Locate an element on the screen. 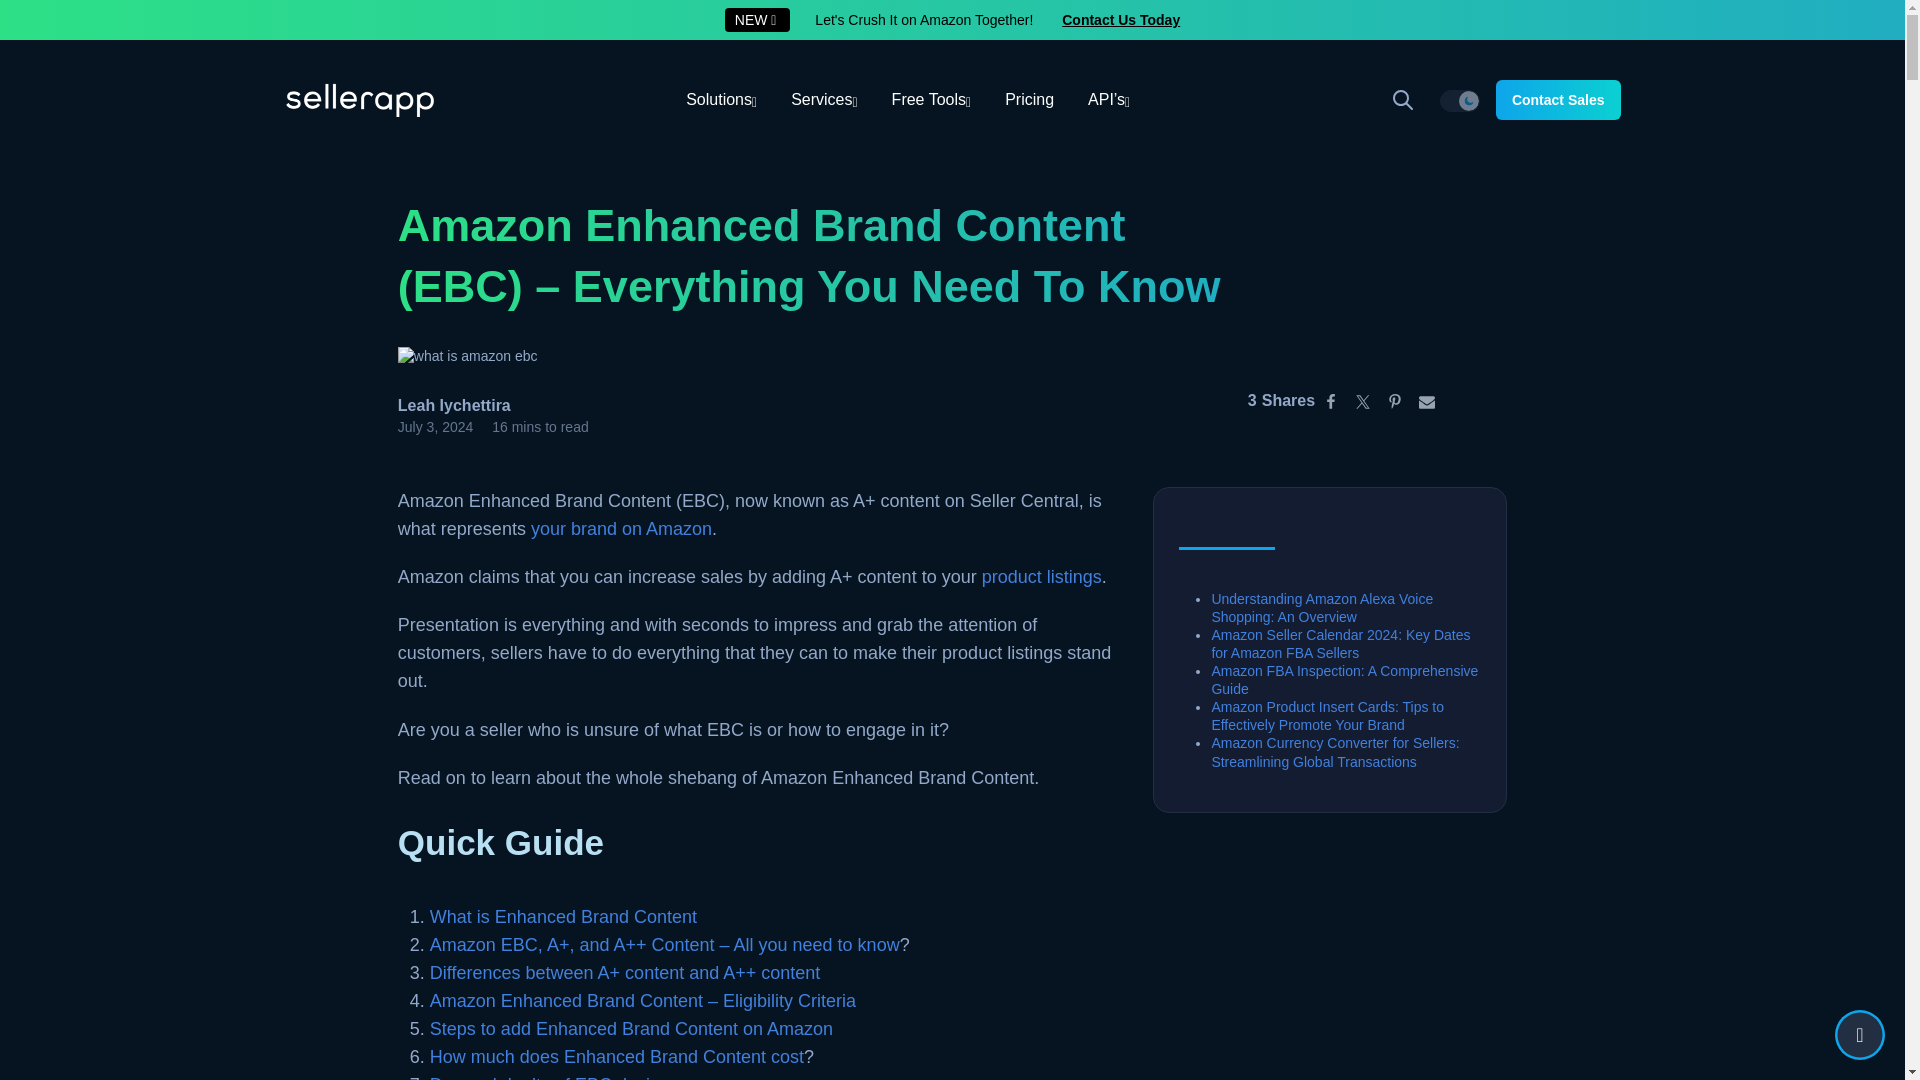 This screenshot has height=1080, width=1920. Share via Email is located at coordinates (1427, 400).